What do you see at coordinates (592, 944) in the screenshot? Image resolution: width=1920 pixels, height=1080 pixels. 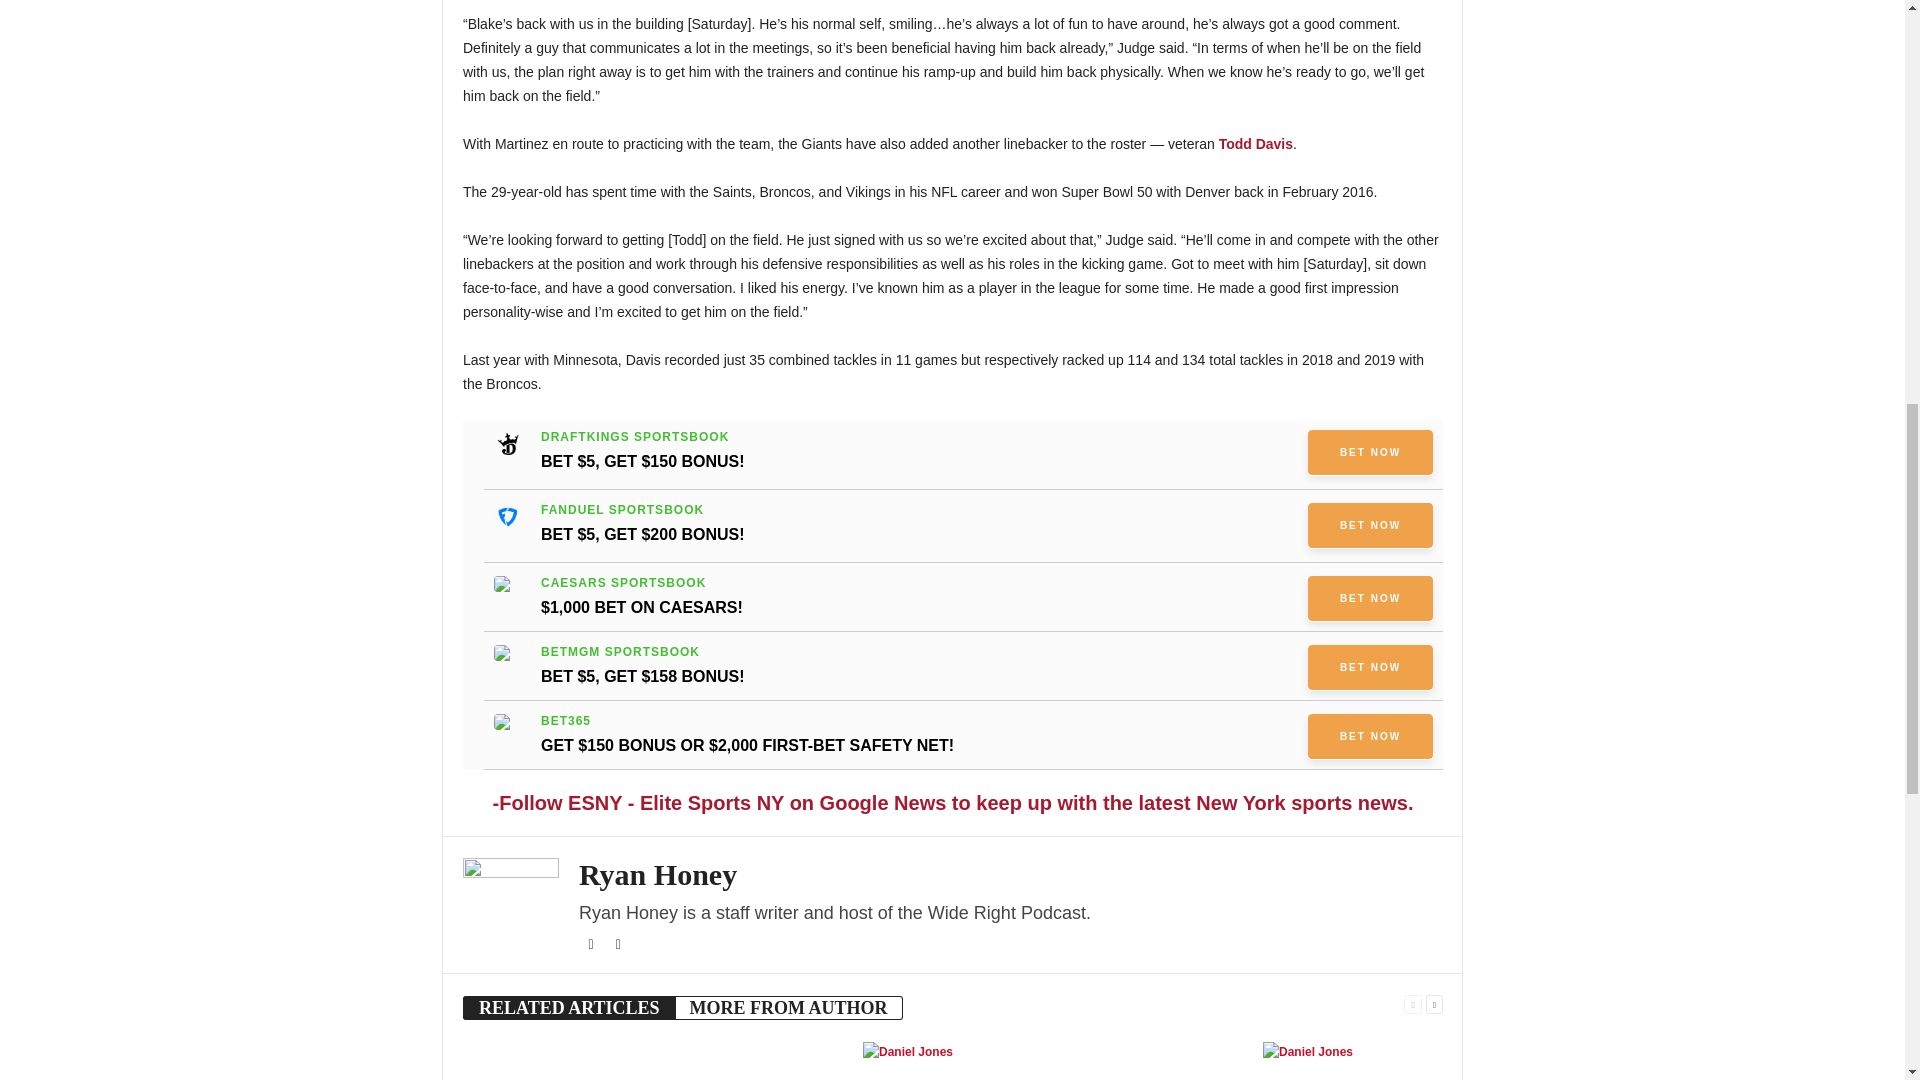 I see `Twitter` at bounding box center [592, 944].